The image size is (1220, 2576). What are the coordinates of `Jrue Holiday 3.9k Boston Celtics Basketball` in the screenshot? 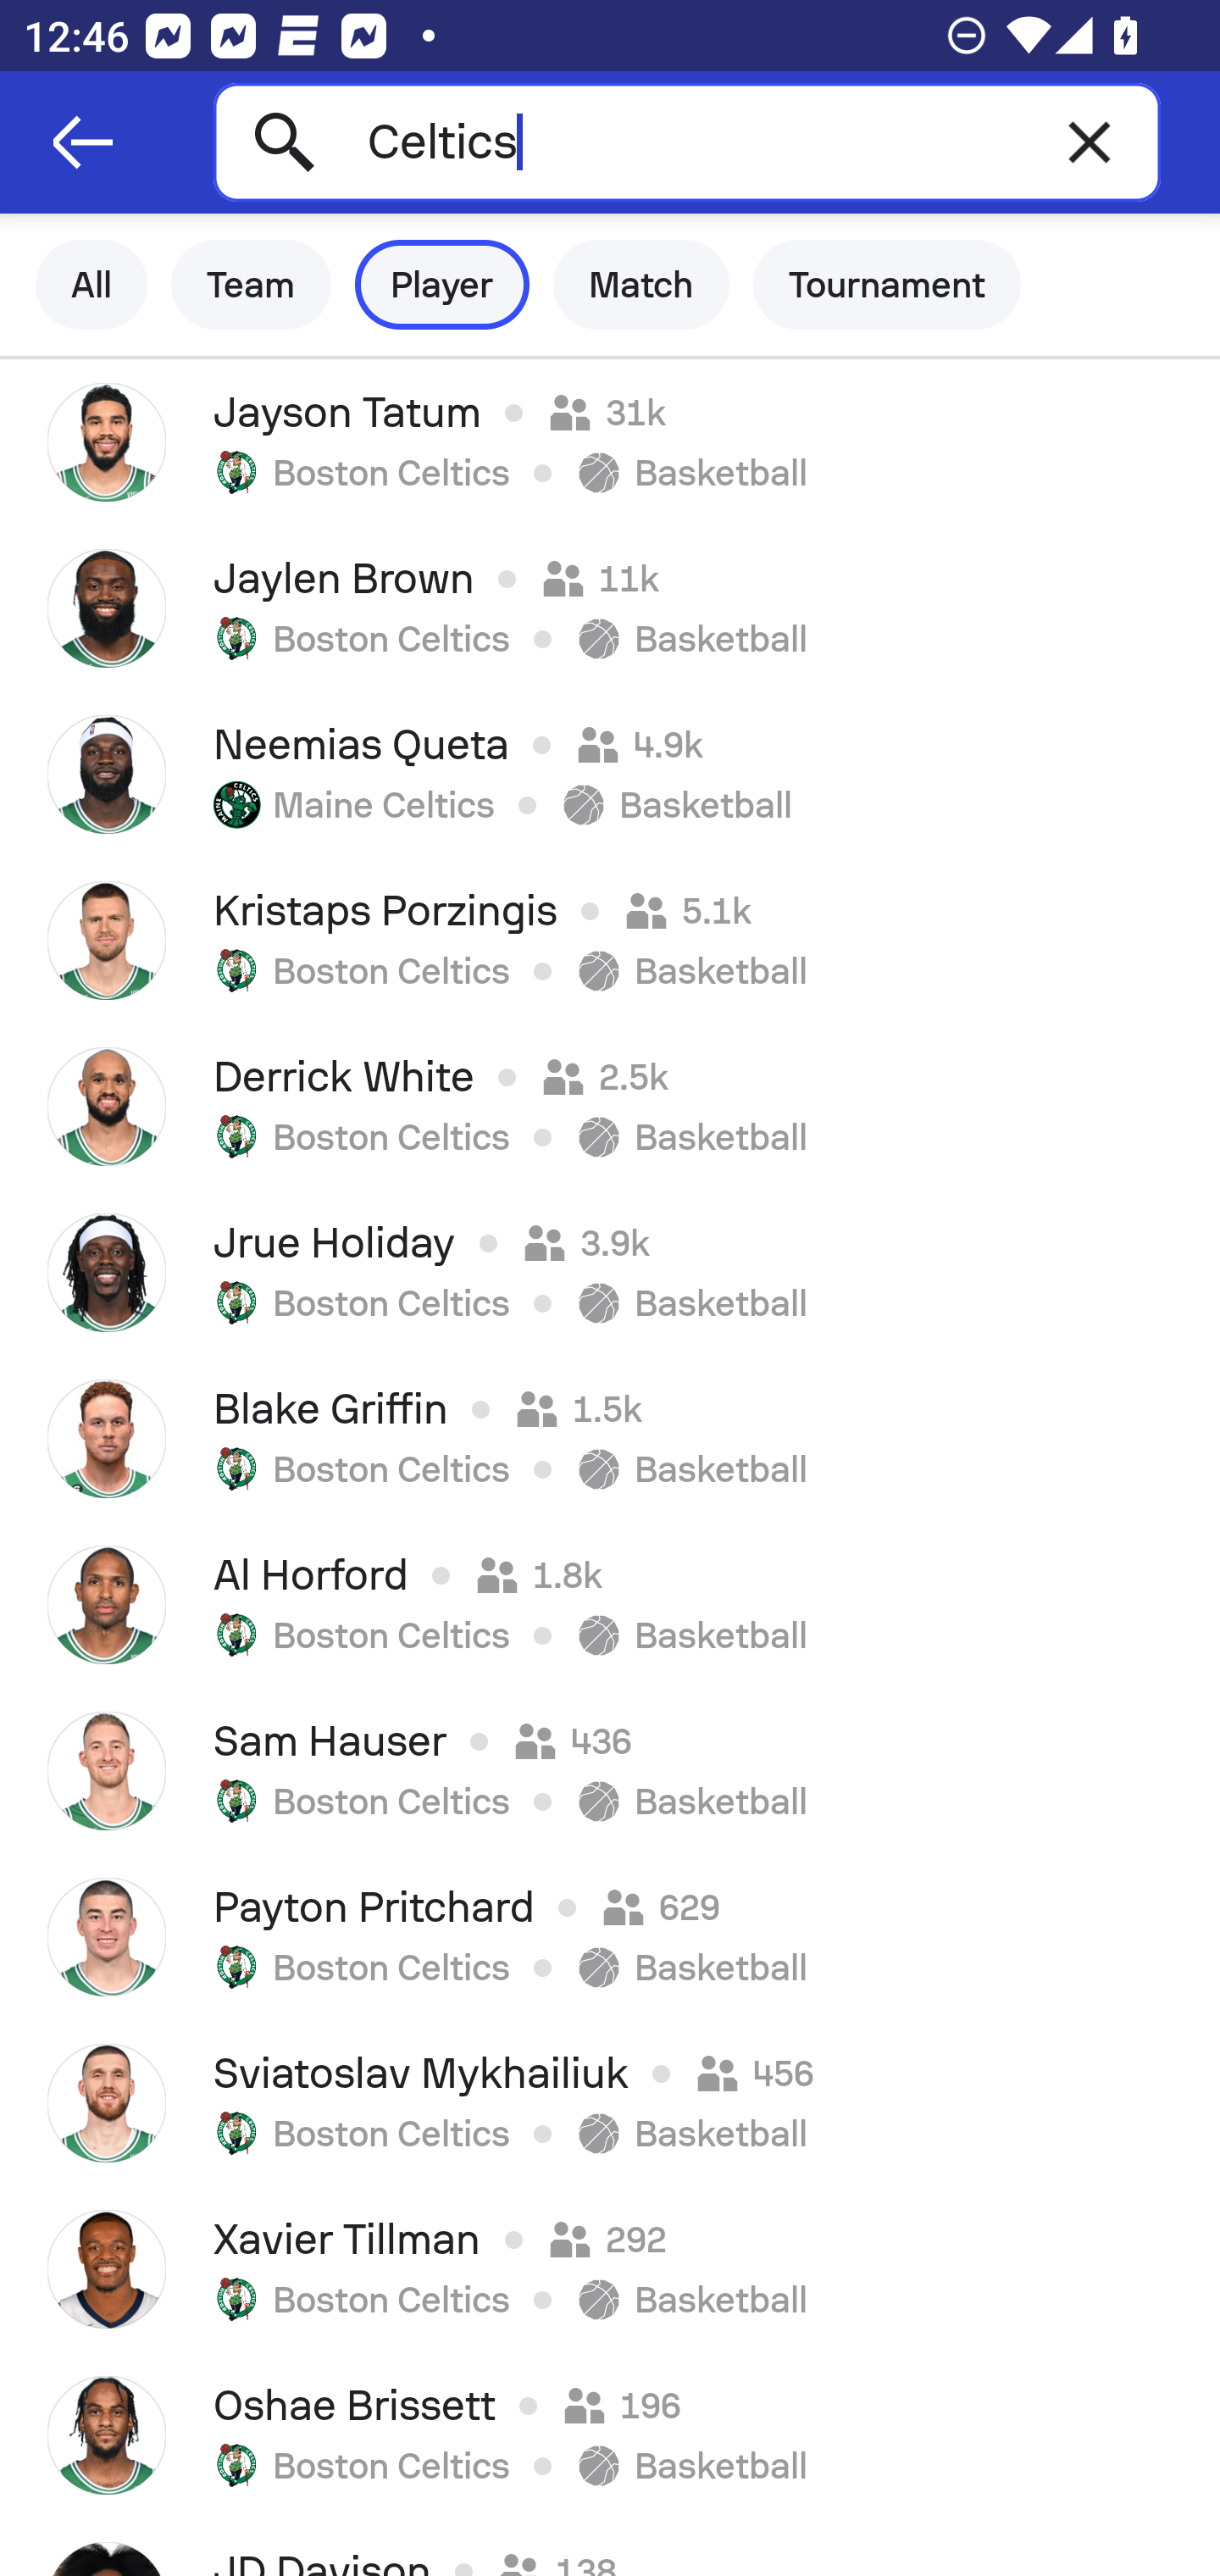 It's located at (610, 1273).